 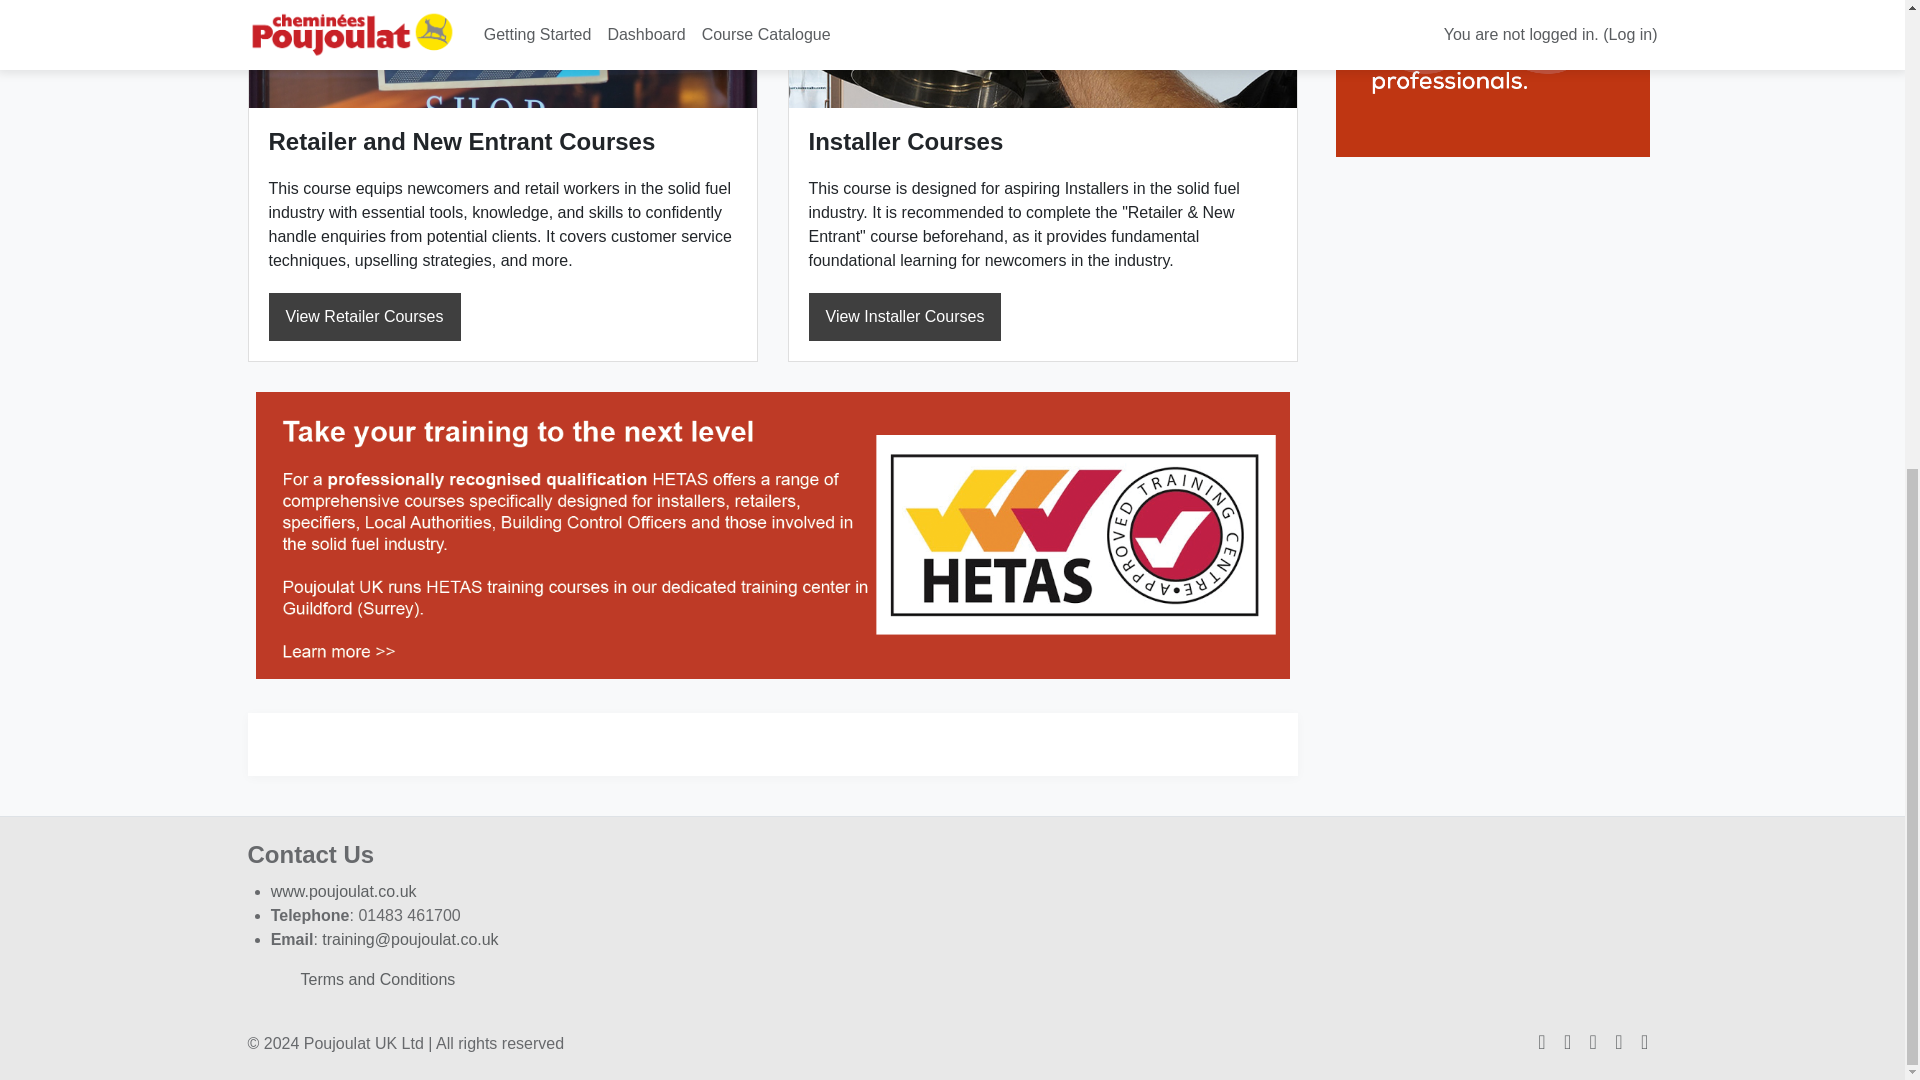 What do you see at coordinates (343, 891) in the screenshot?
I see `www.poujoulat.co.uk` at bounding box center [343, 891].